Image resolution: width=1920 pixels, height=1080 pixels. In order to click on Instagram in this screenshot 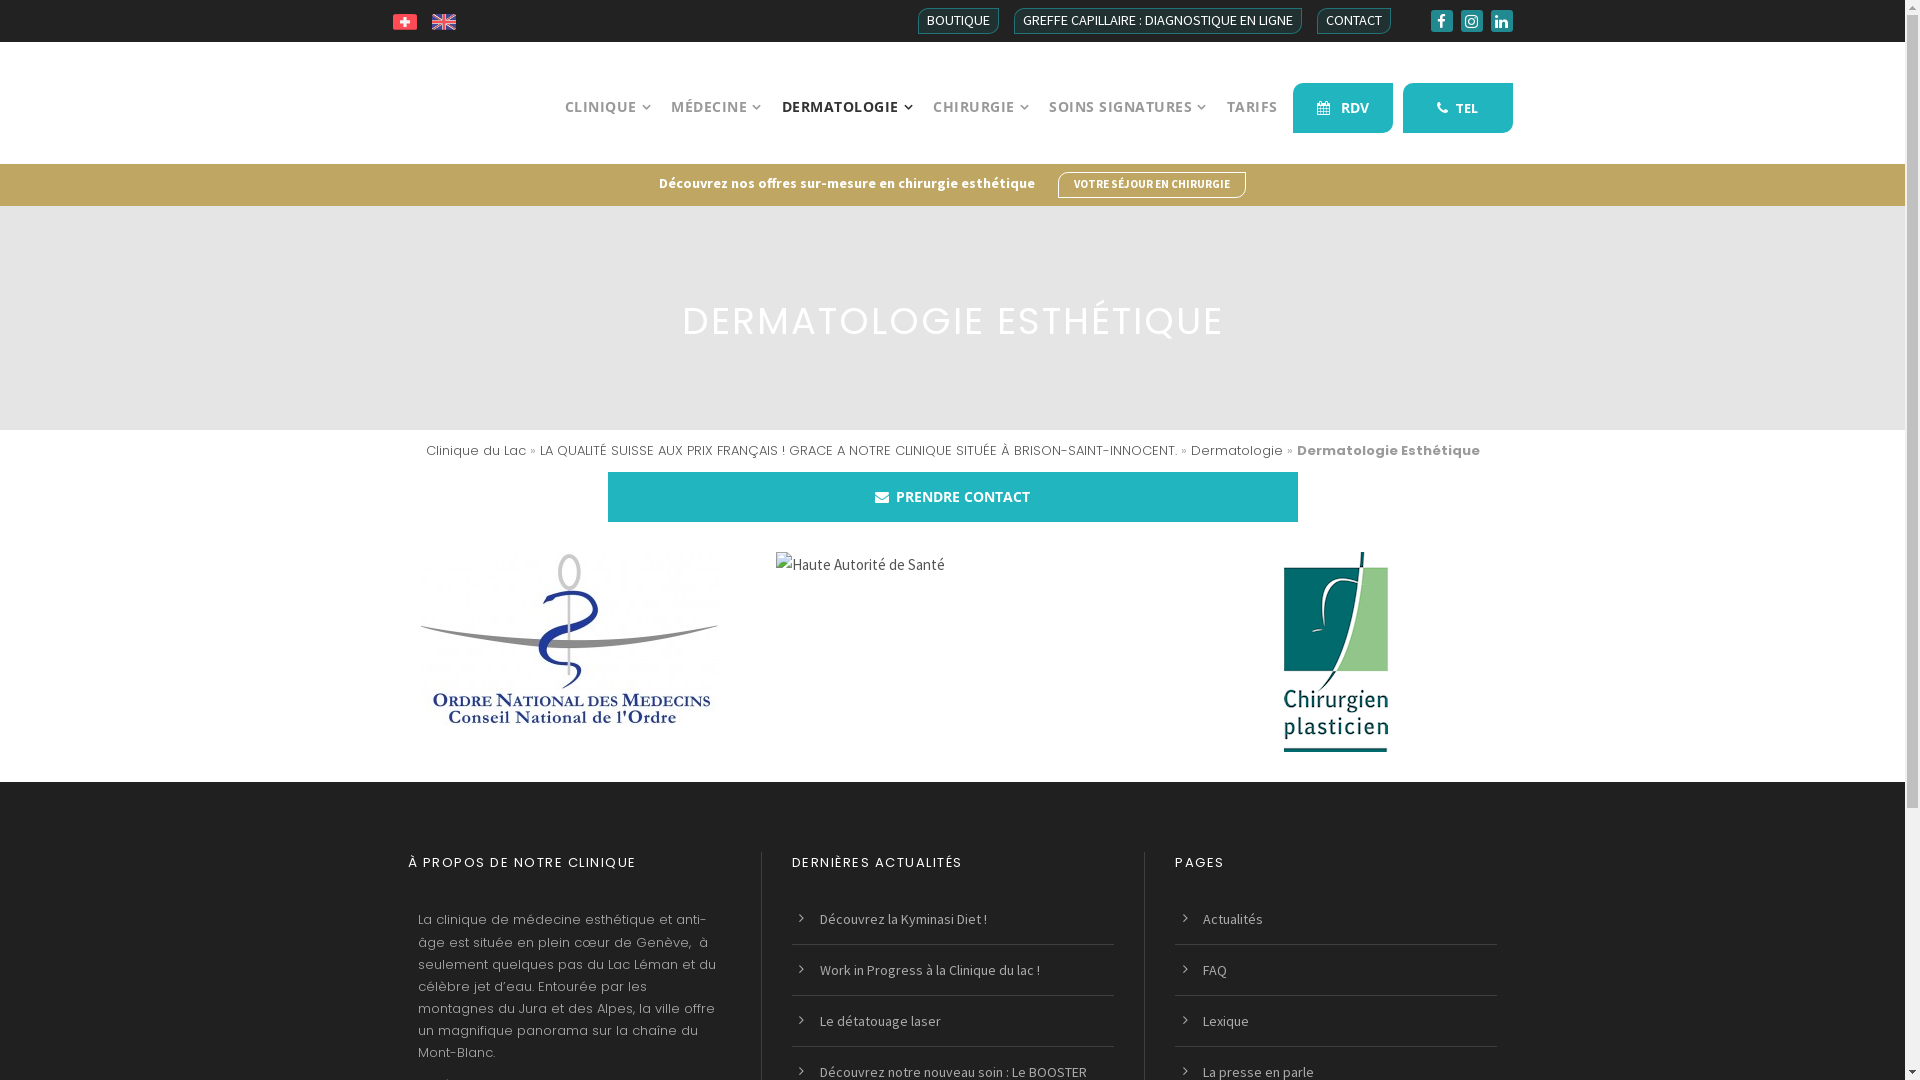, I will do `click(1471, 21)`.